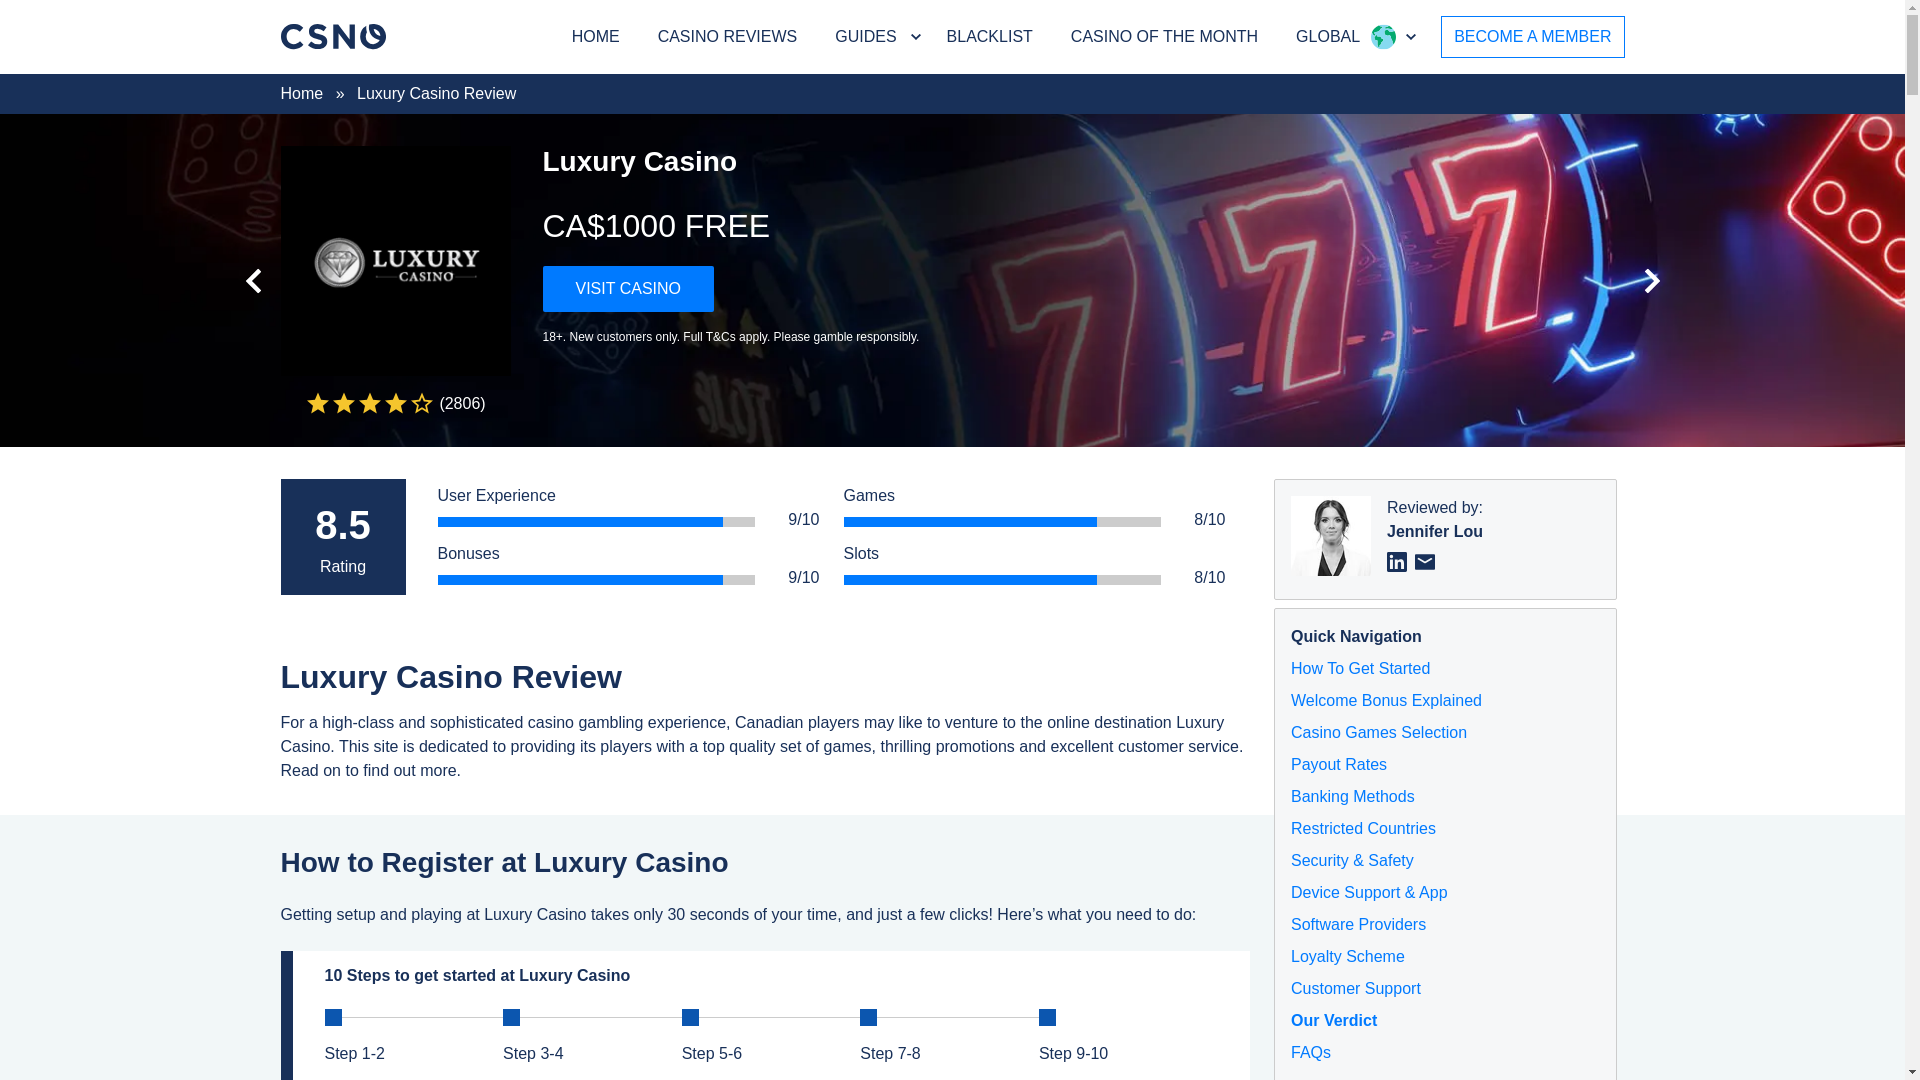  What do you see at coordinates (1532, 37) in the screenshot?
I see `BECOME A MEMBER` at bounding box center [1532, 37].